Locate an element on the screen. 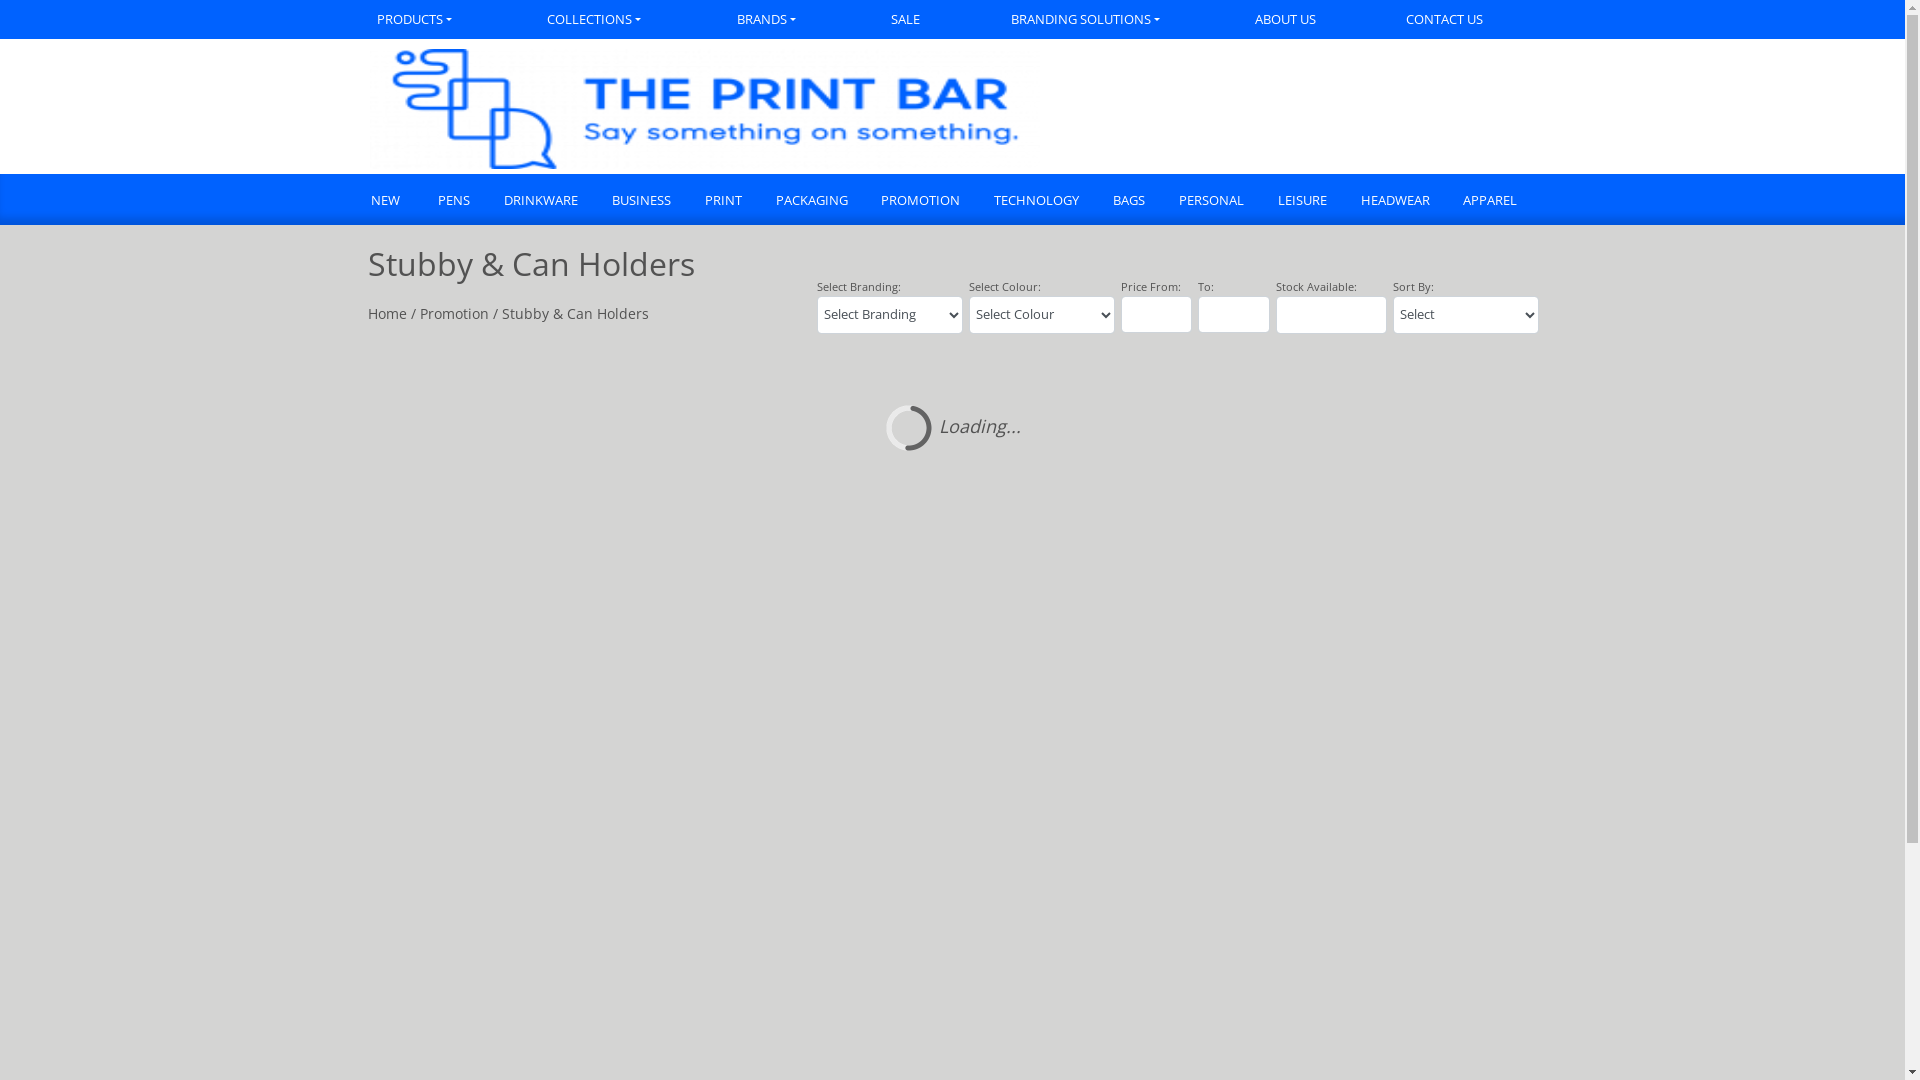 The height and width of the screenshot is (1080, 1920). LEISURE is located at coordinates (1302, 202).